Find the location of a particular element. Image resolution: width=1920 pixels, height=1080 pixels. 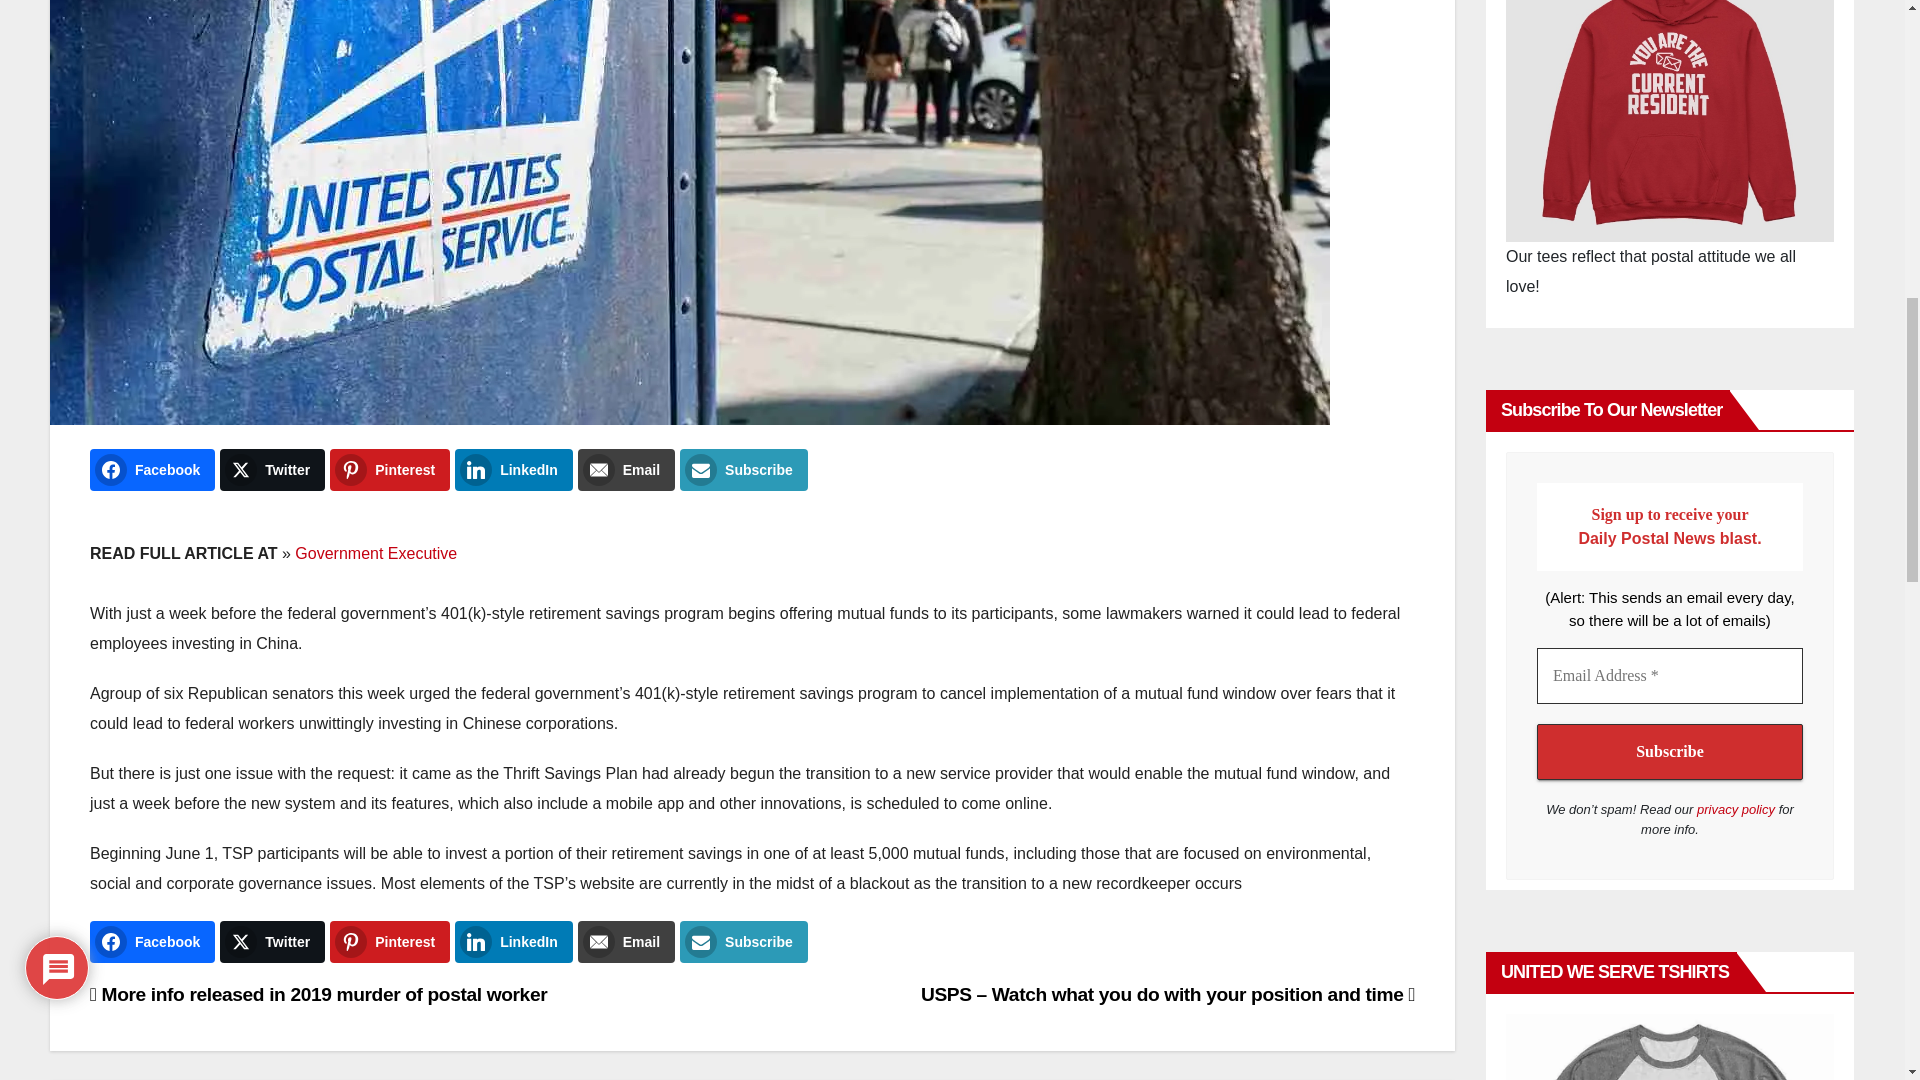

Subscribe is located at coordinates (1670, 751).